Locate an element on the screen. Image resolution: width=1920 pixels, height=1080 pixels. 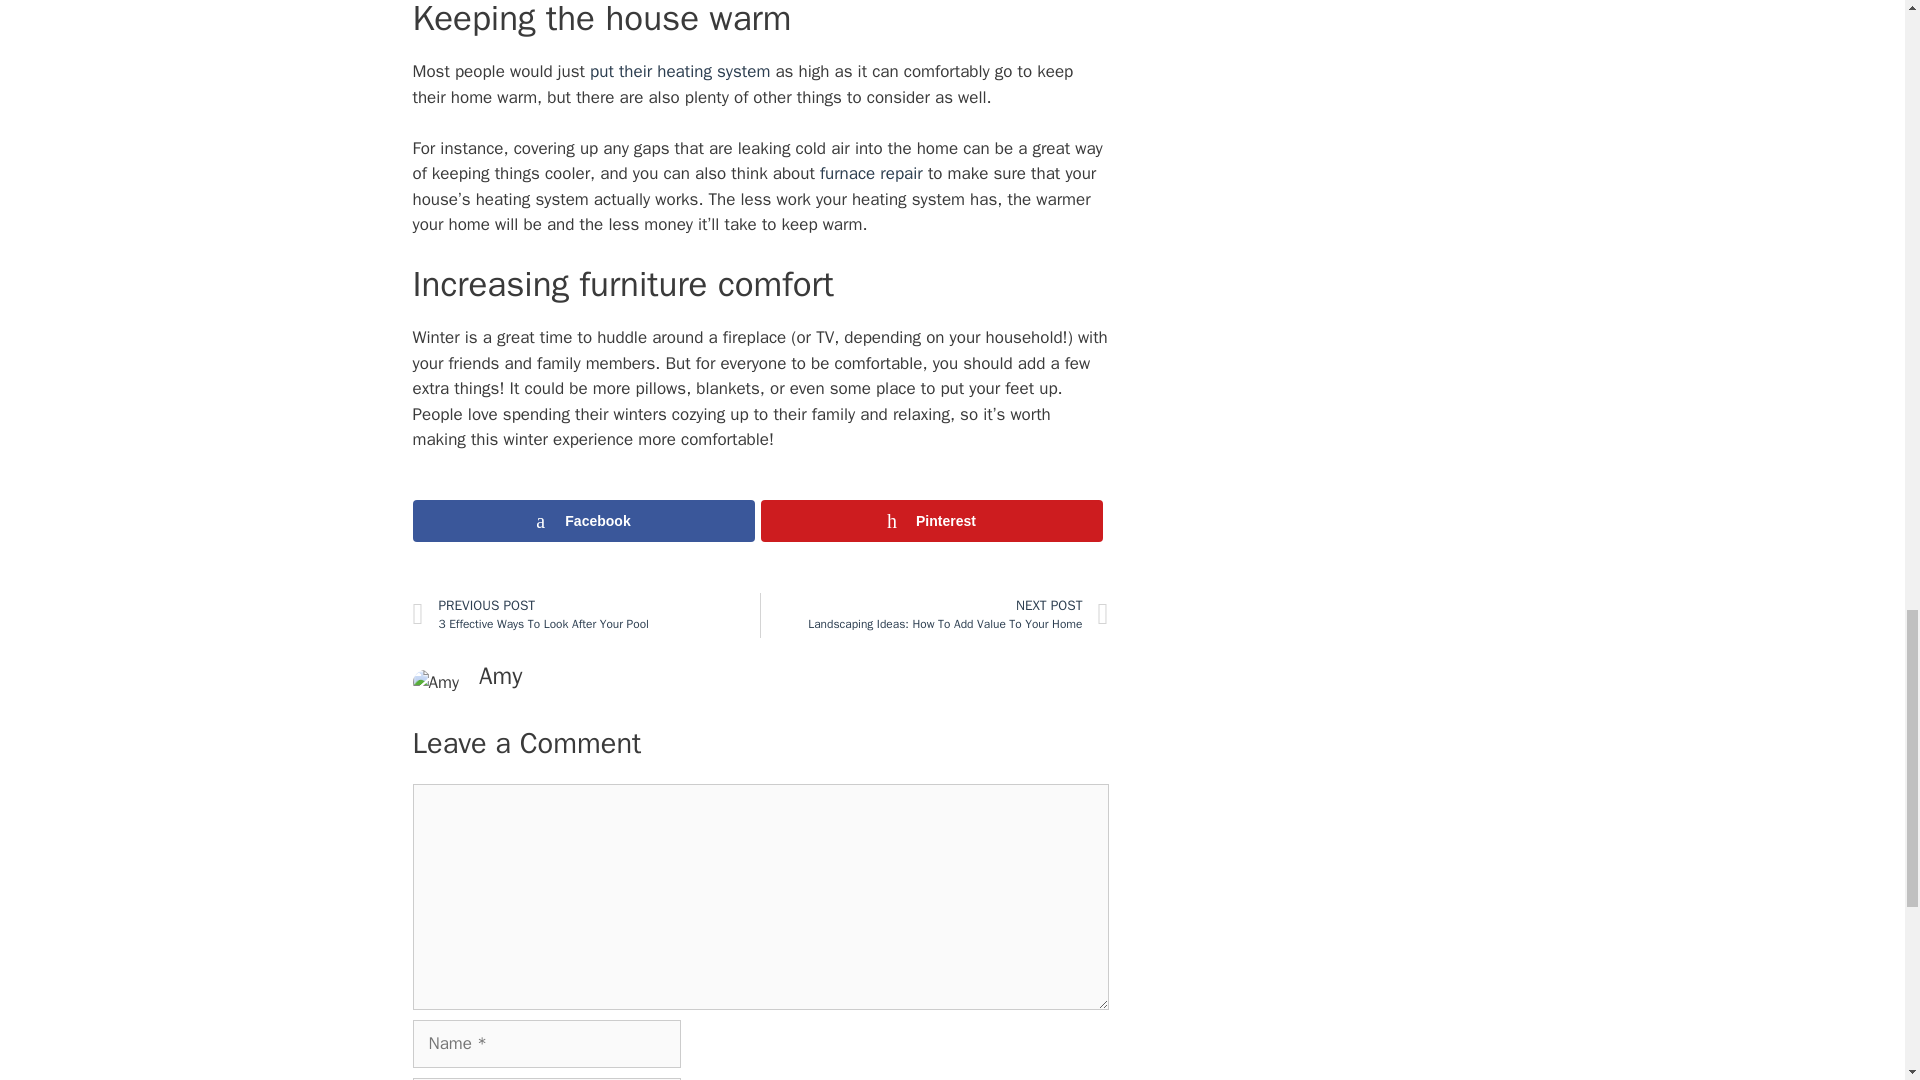
Facebook is located at coordinates (586, 615).